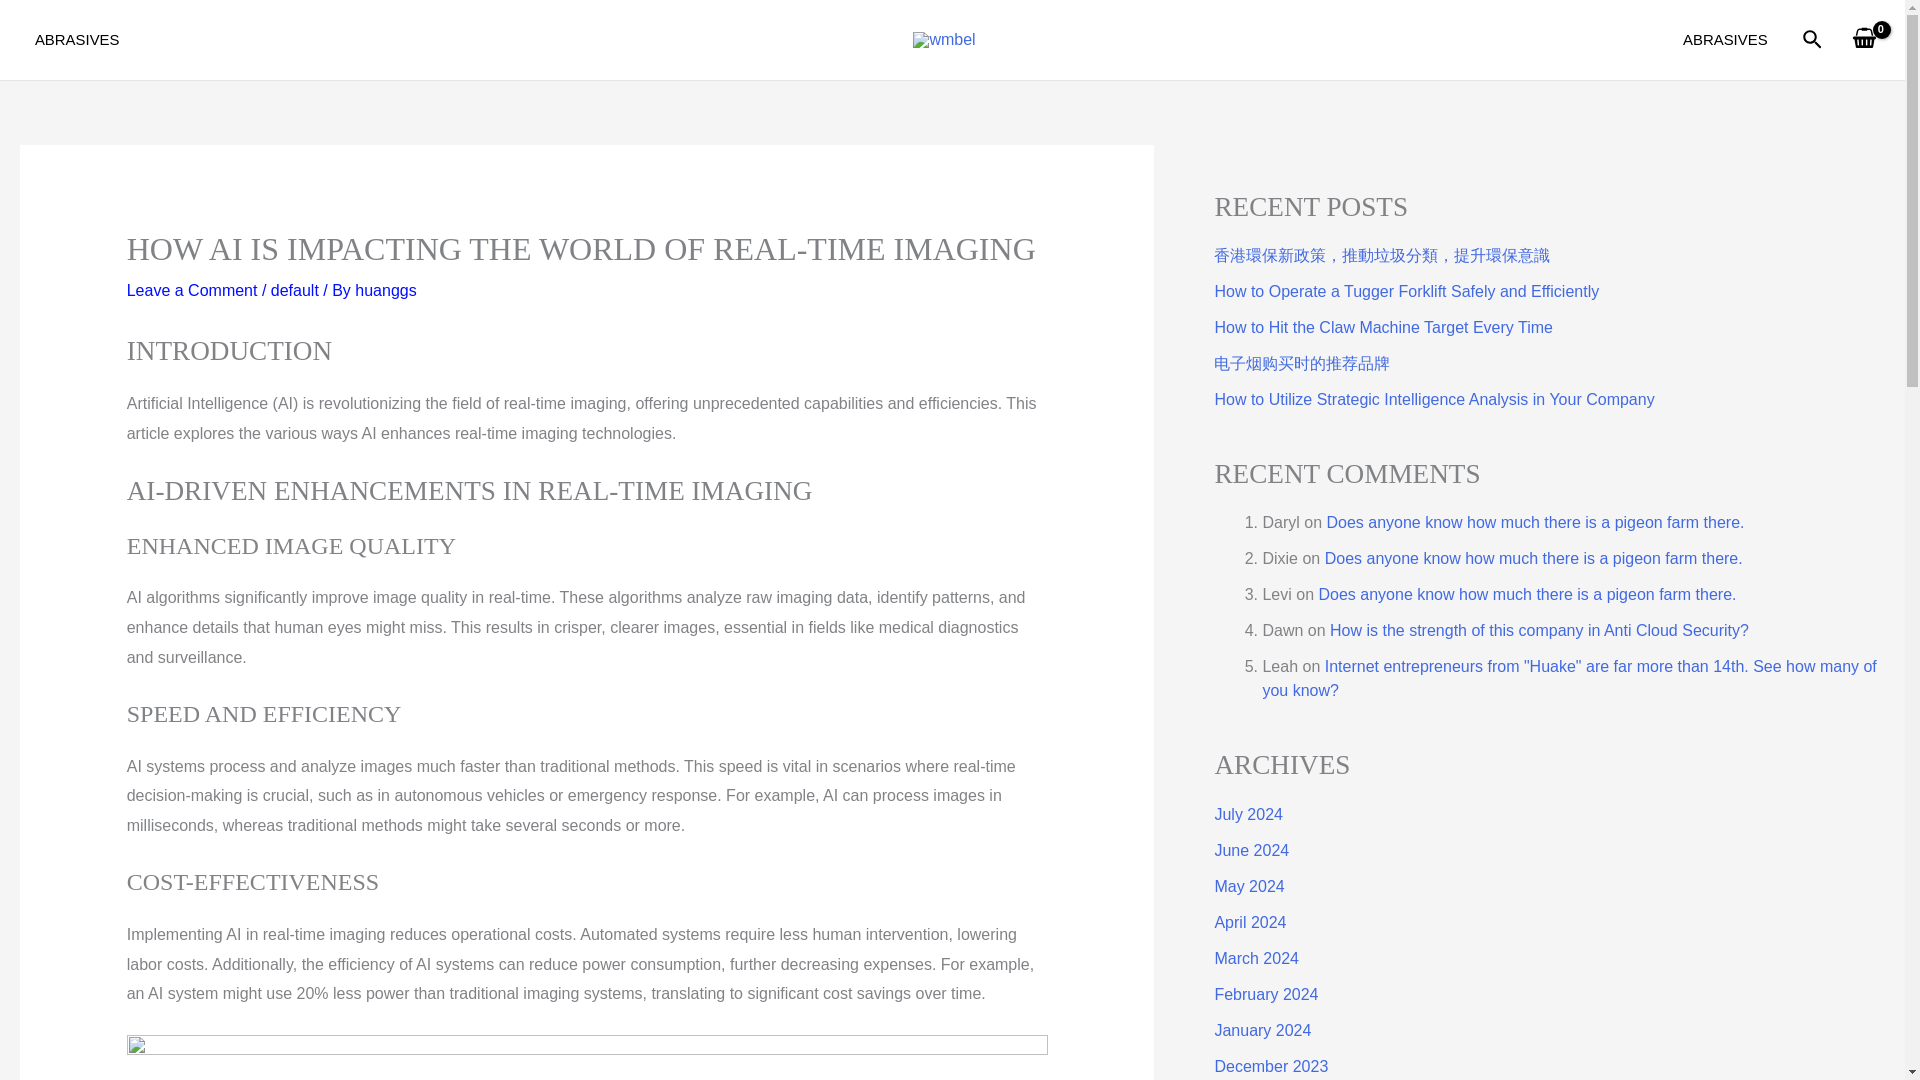 This screenshot has height=1080, width=1920. I want to click on July 2024, so click(1248, 814).